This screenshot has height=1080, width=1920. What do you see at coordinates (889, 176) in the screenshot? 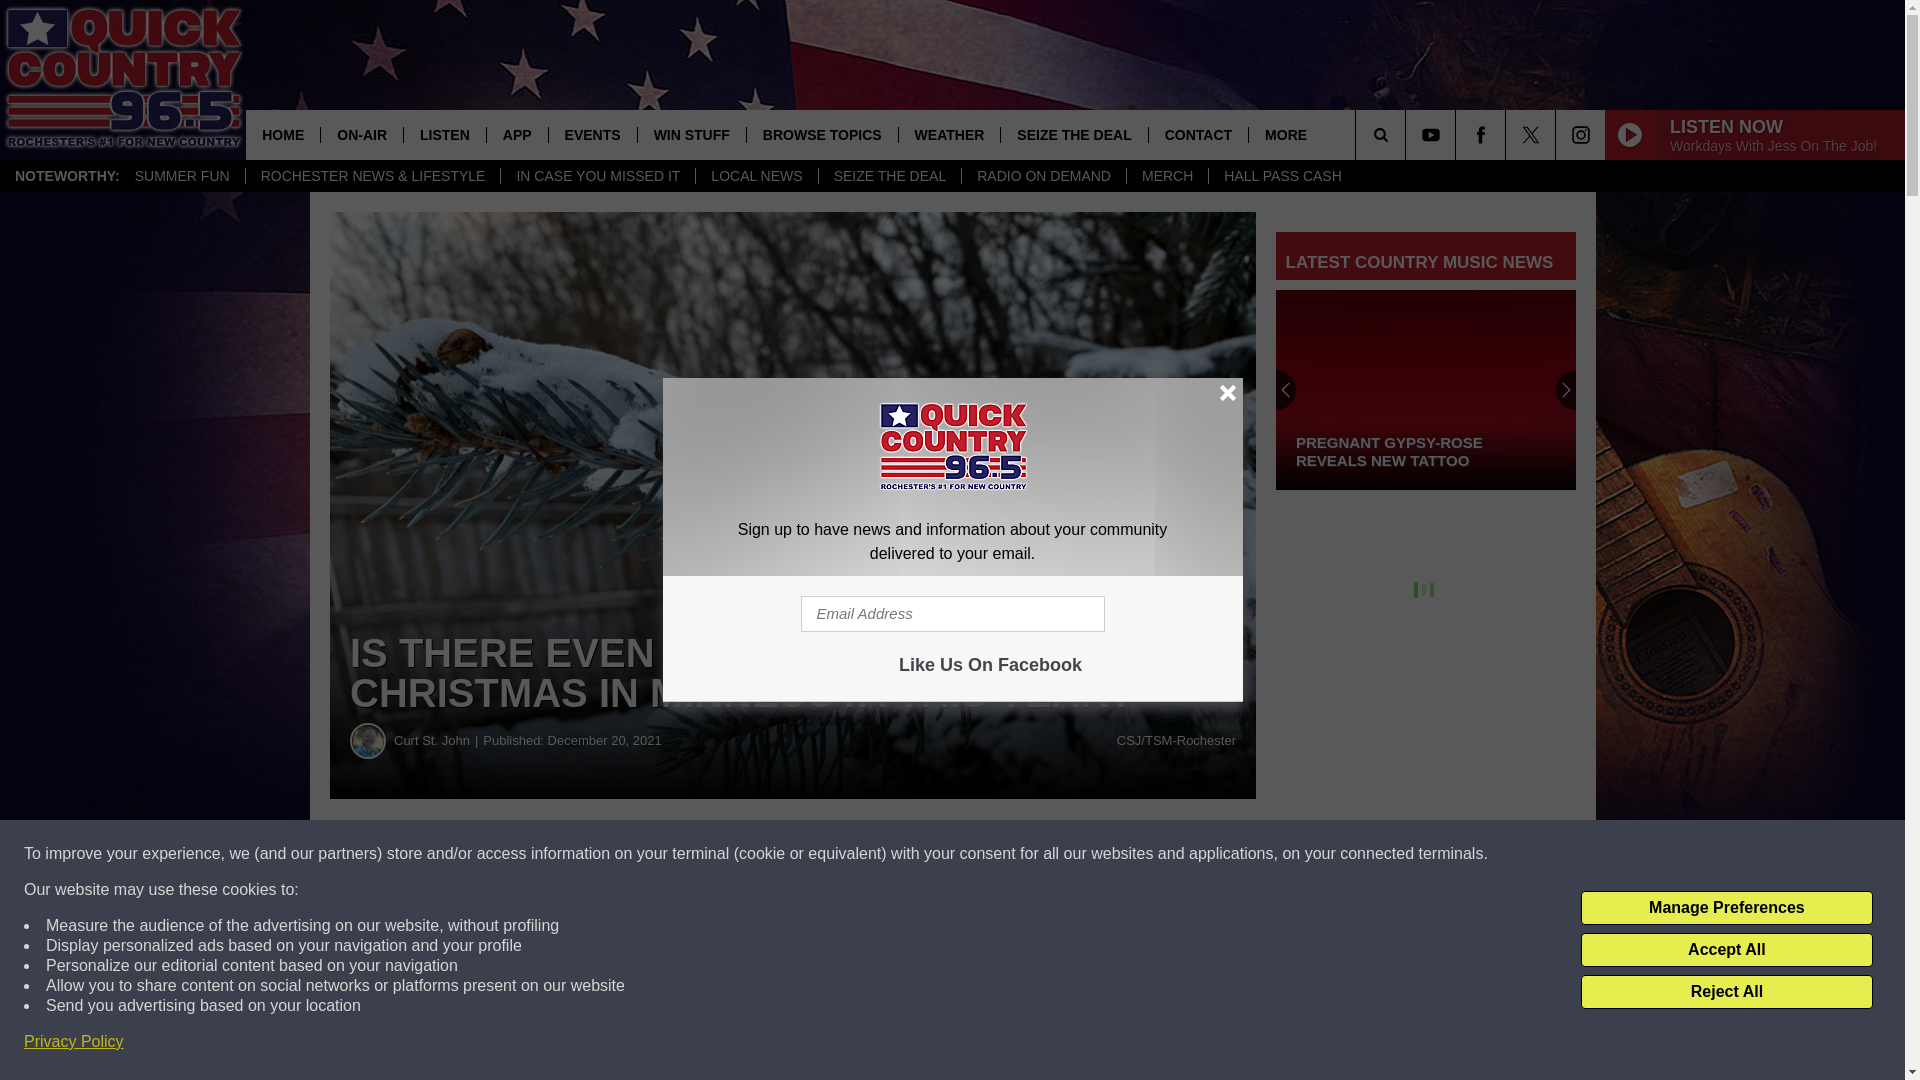
I see `SEIZE THE DEAL` at bounding box center [889, 176].